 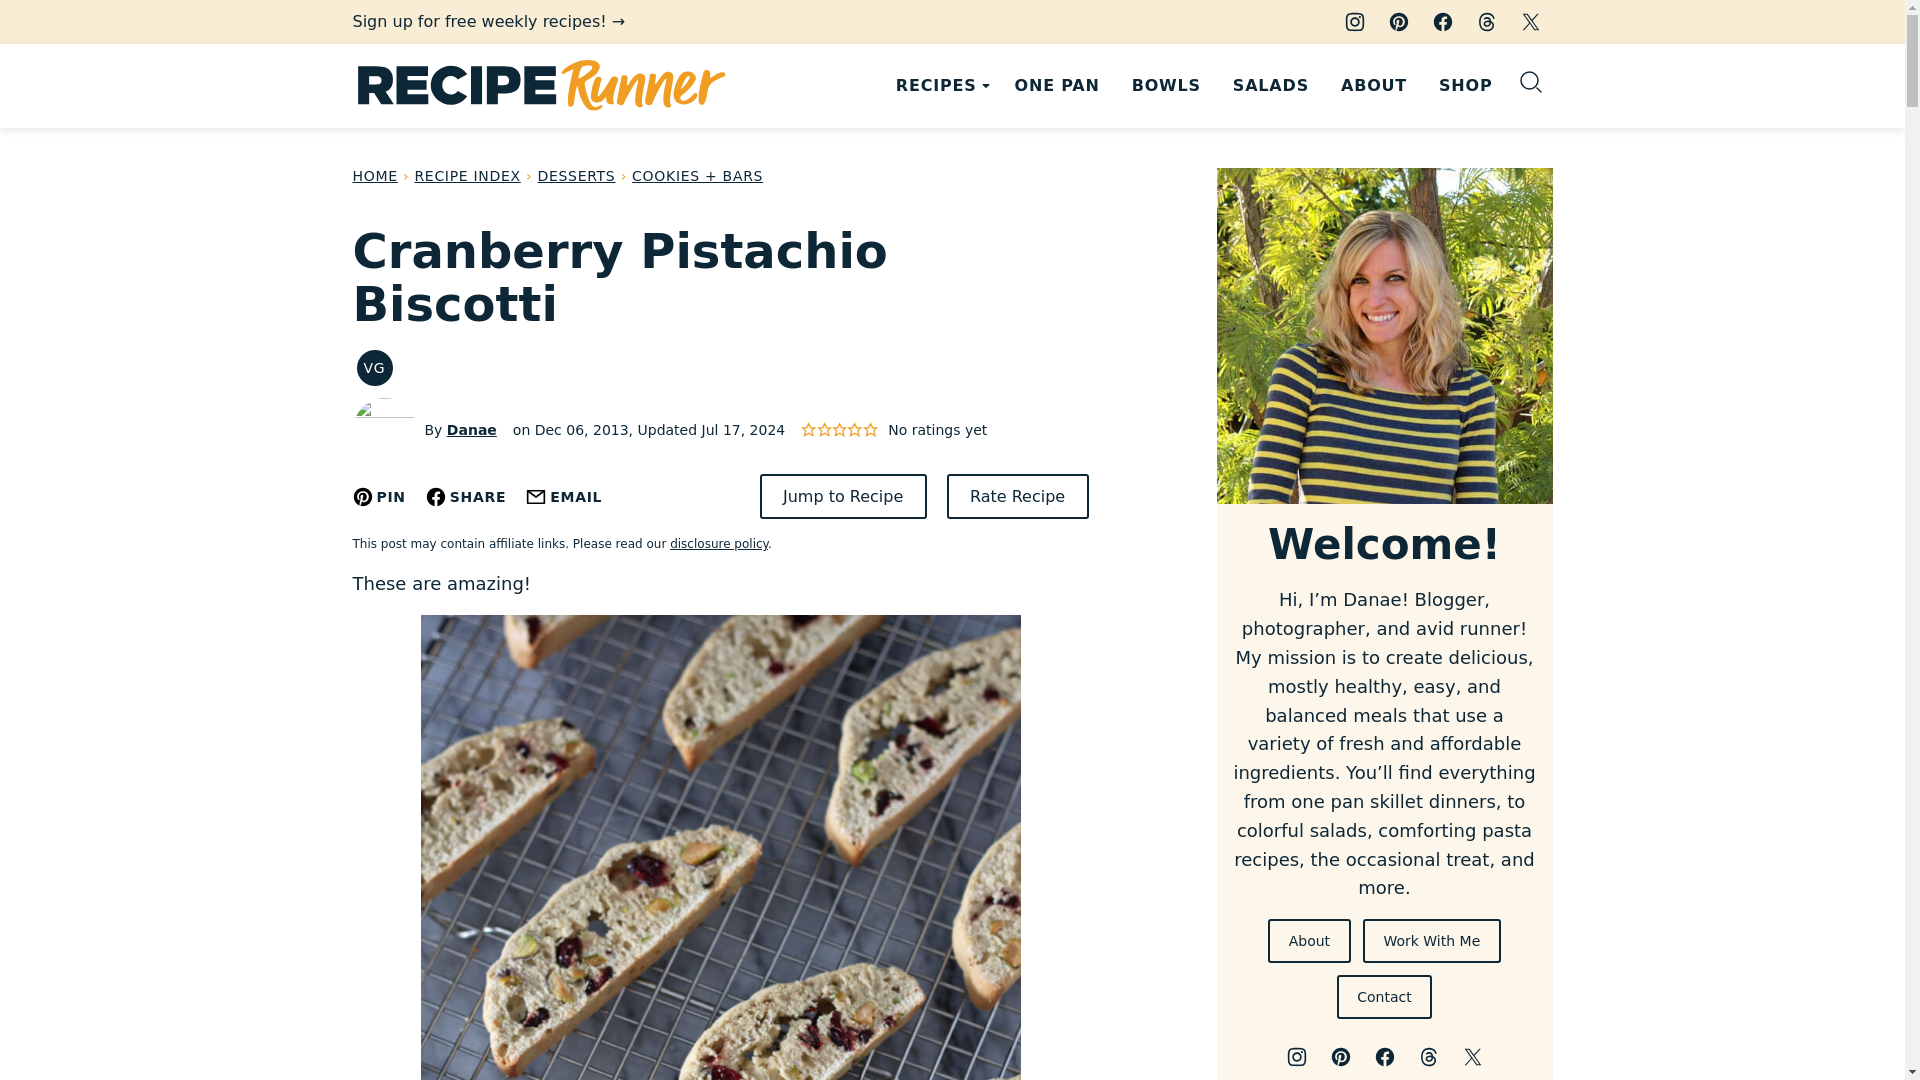 What do you see at coordinates (564, 496) in the screenshot?
I see `Share via Email` at bounding box center [564, 496].